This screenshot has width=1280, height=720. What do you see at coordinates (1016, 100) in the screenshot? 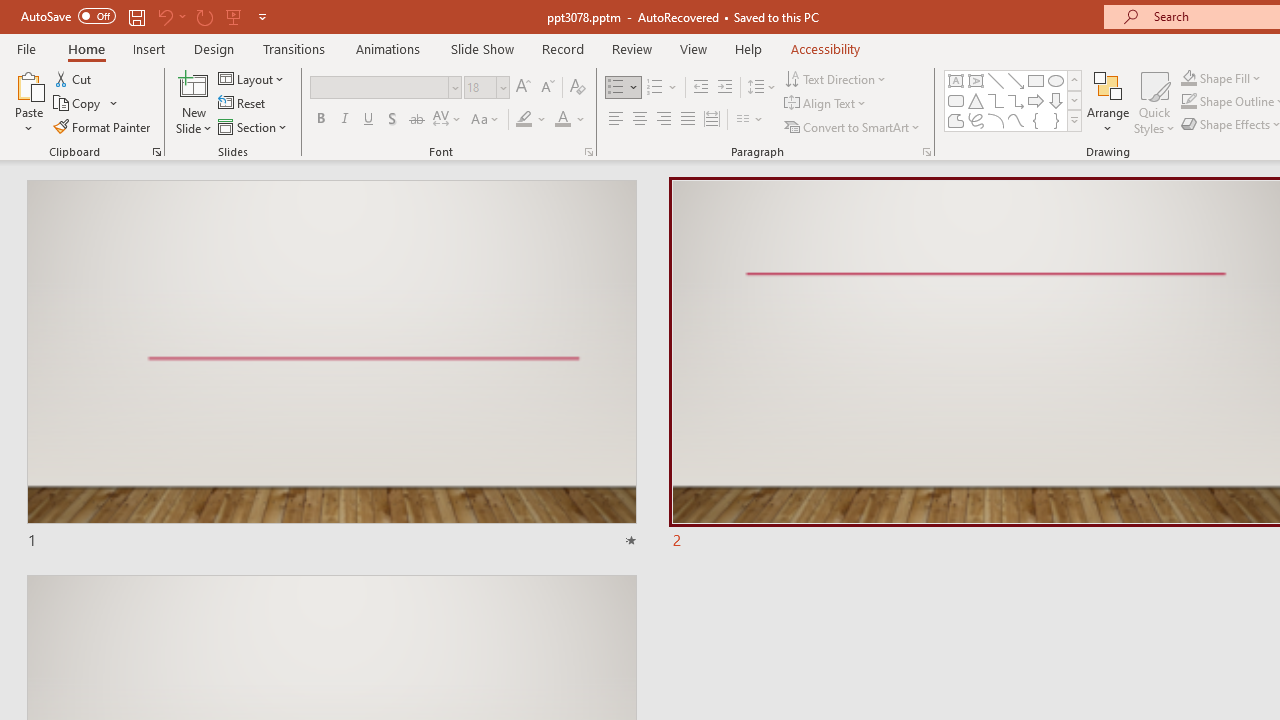
I see `Connector: Elbow Arrow` at bounding box center [1016, 100].